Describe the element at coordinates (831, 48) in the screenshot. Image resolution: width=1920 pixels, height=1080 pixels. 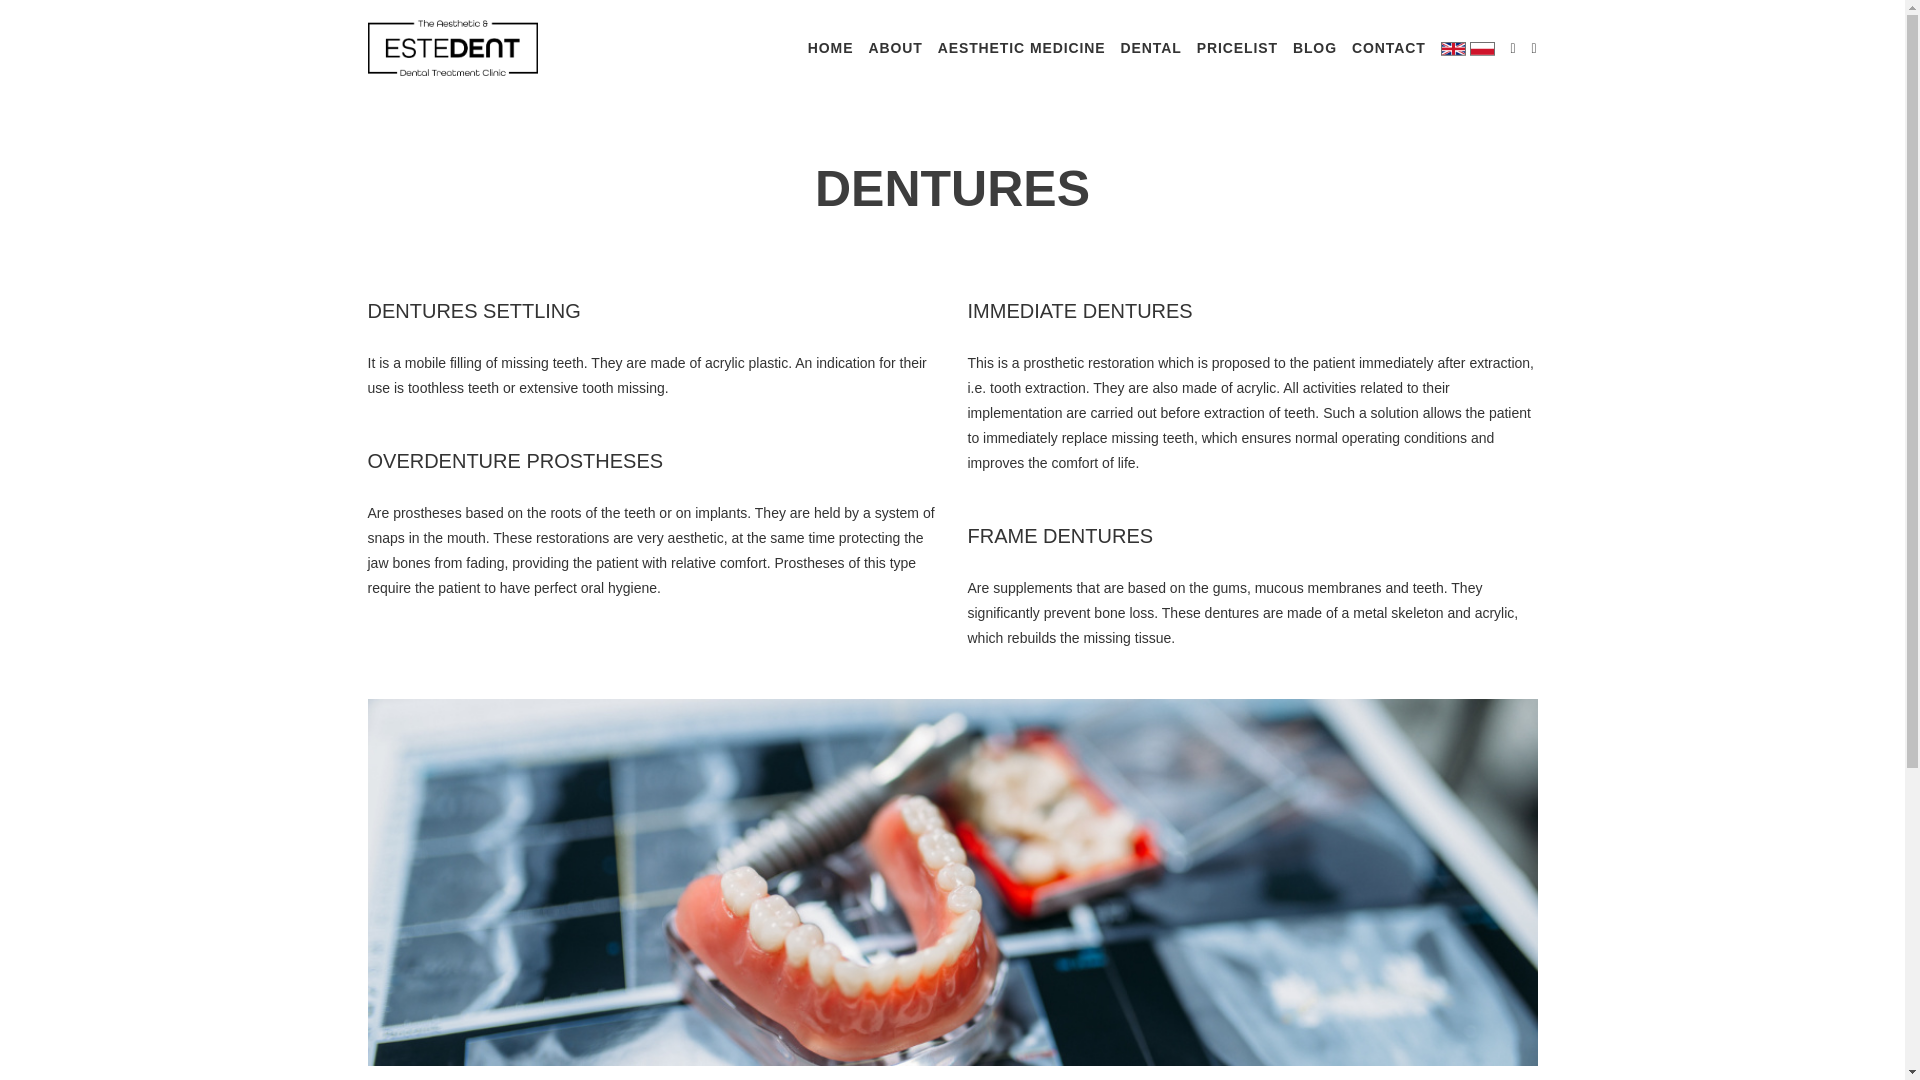
I see `Home` at that location.